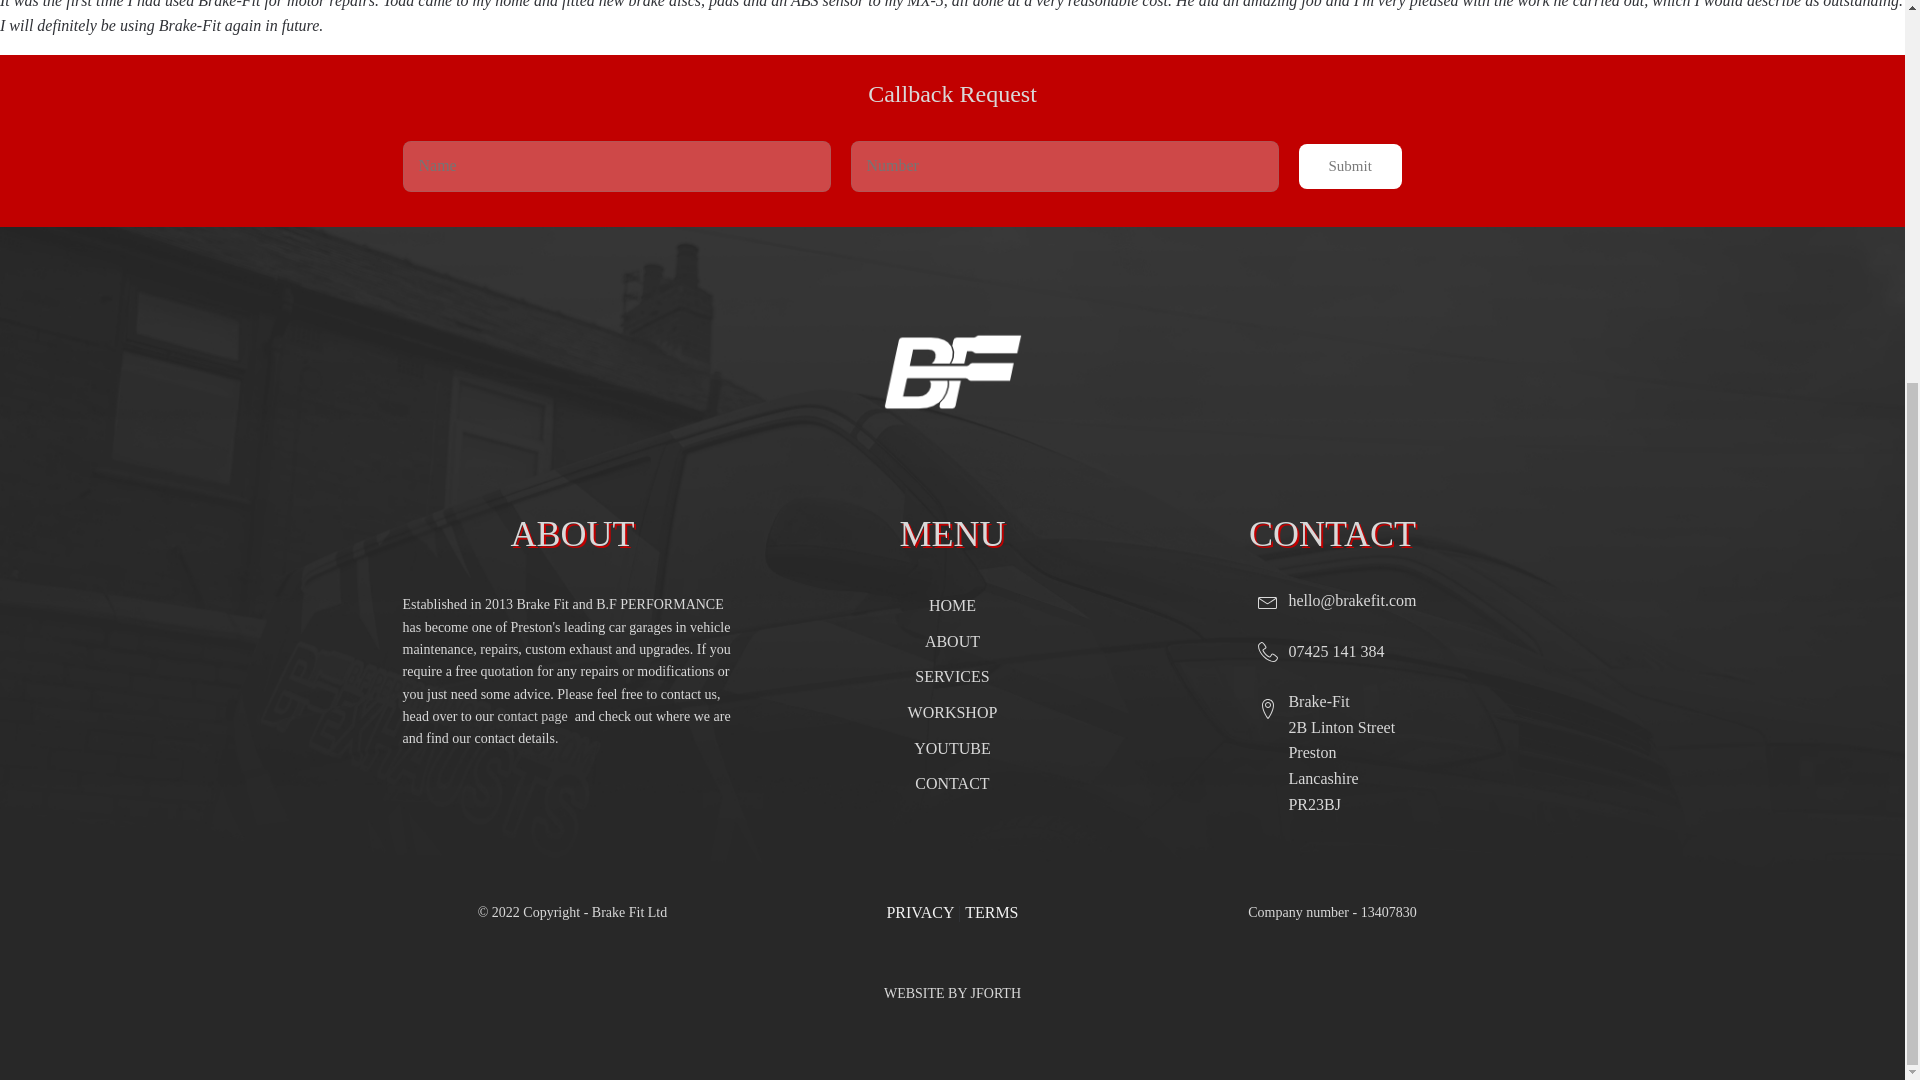  Describe the element at coordinates (952, 606) in the screenshot. I see `HOME` at that location.